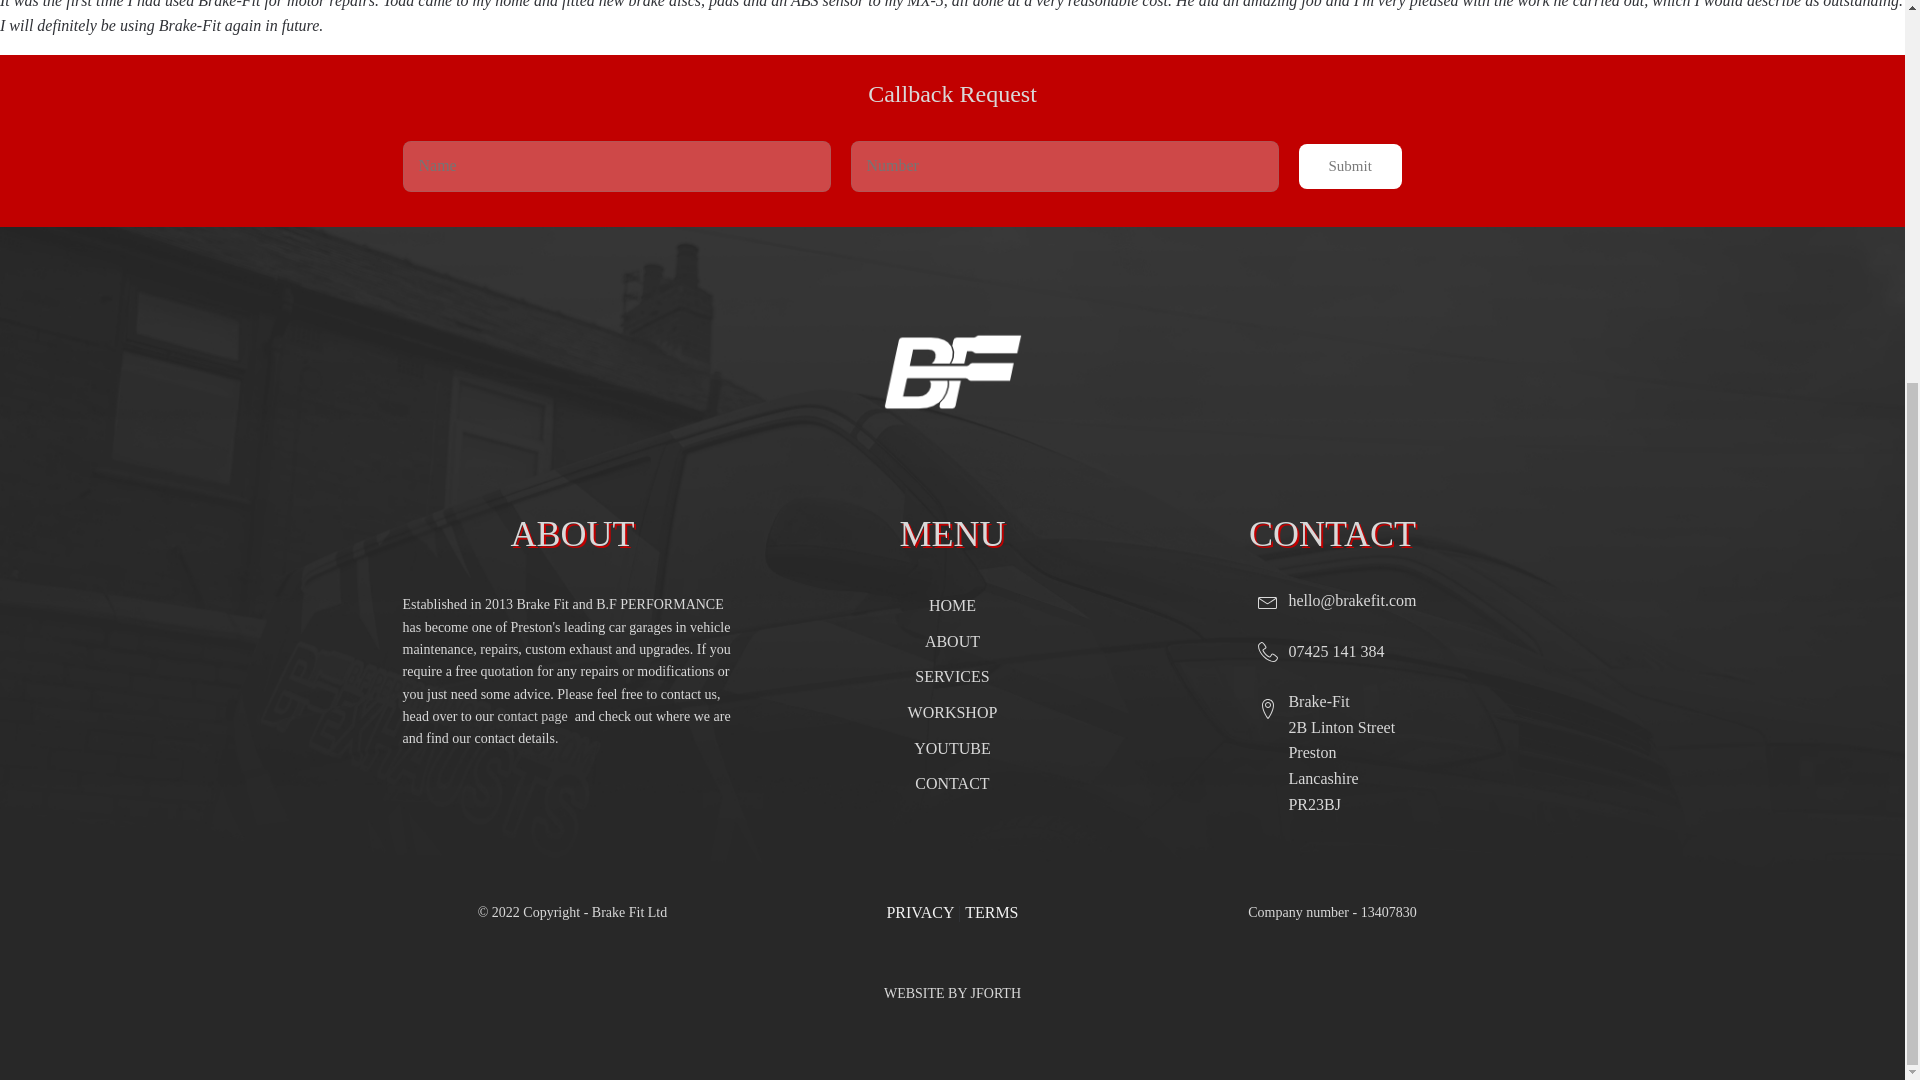  Describe the element at coordinates (952, 606) in the screenshot. I see `HOME` at that location.